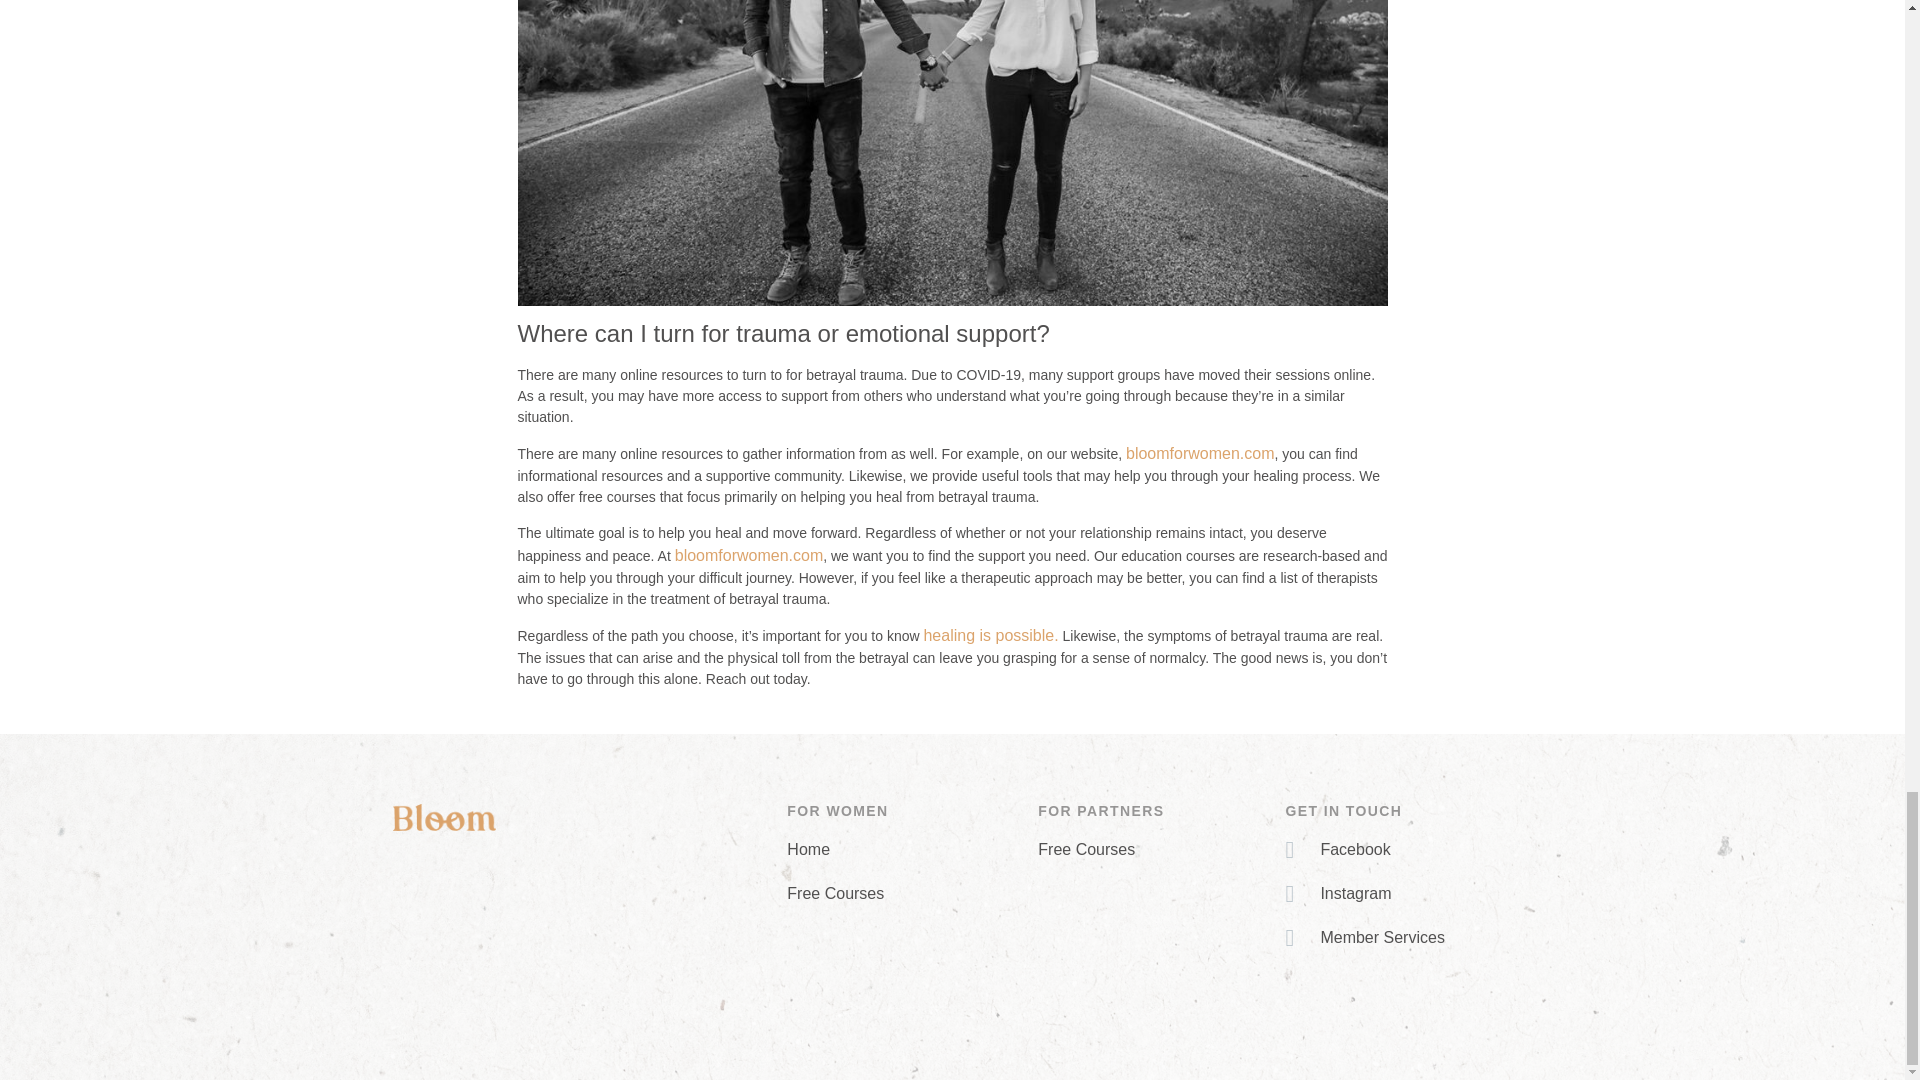 This screenshot has height=1080, width=1920. What do you see at coordinates (990, 635) in the screenshot?
I see `healing is possible.` at bounding box center [990, 635].